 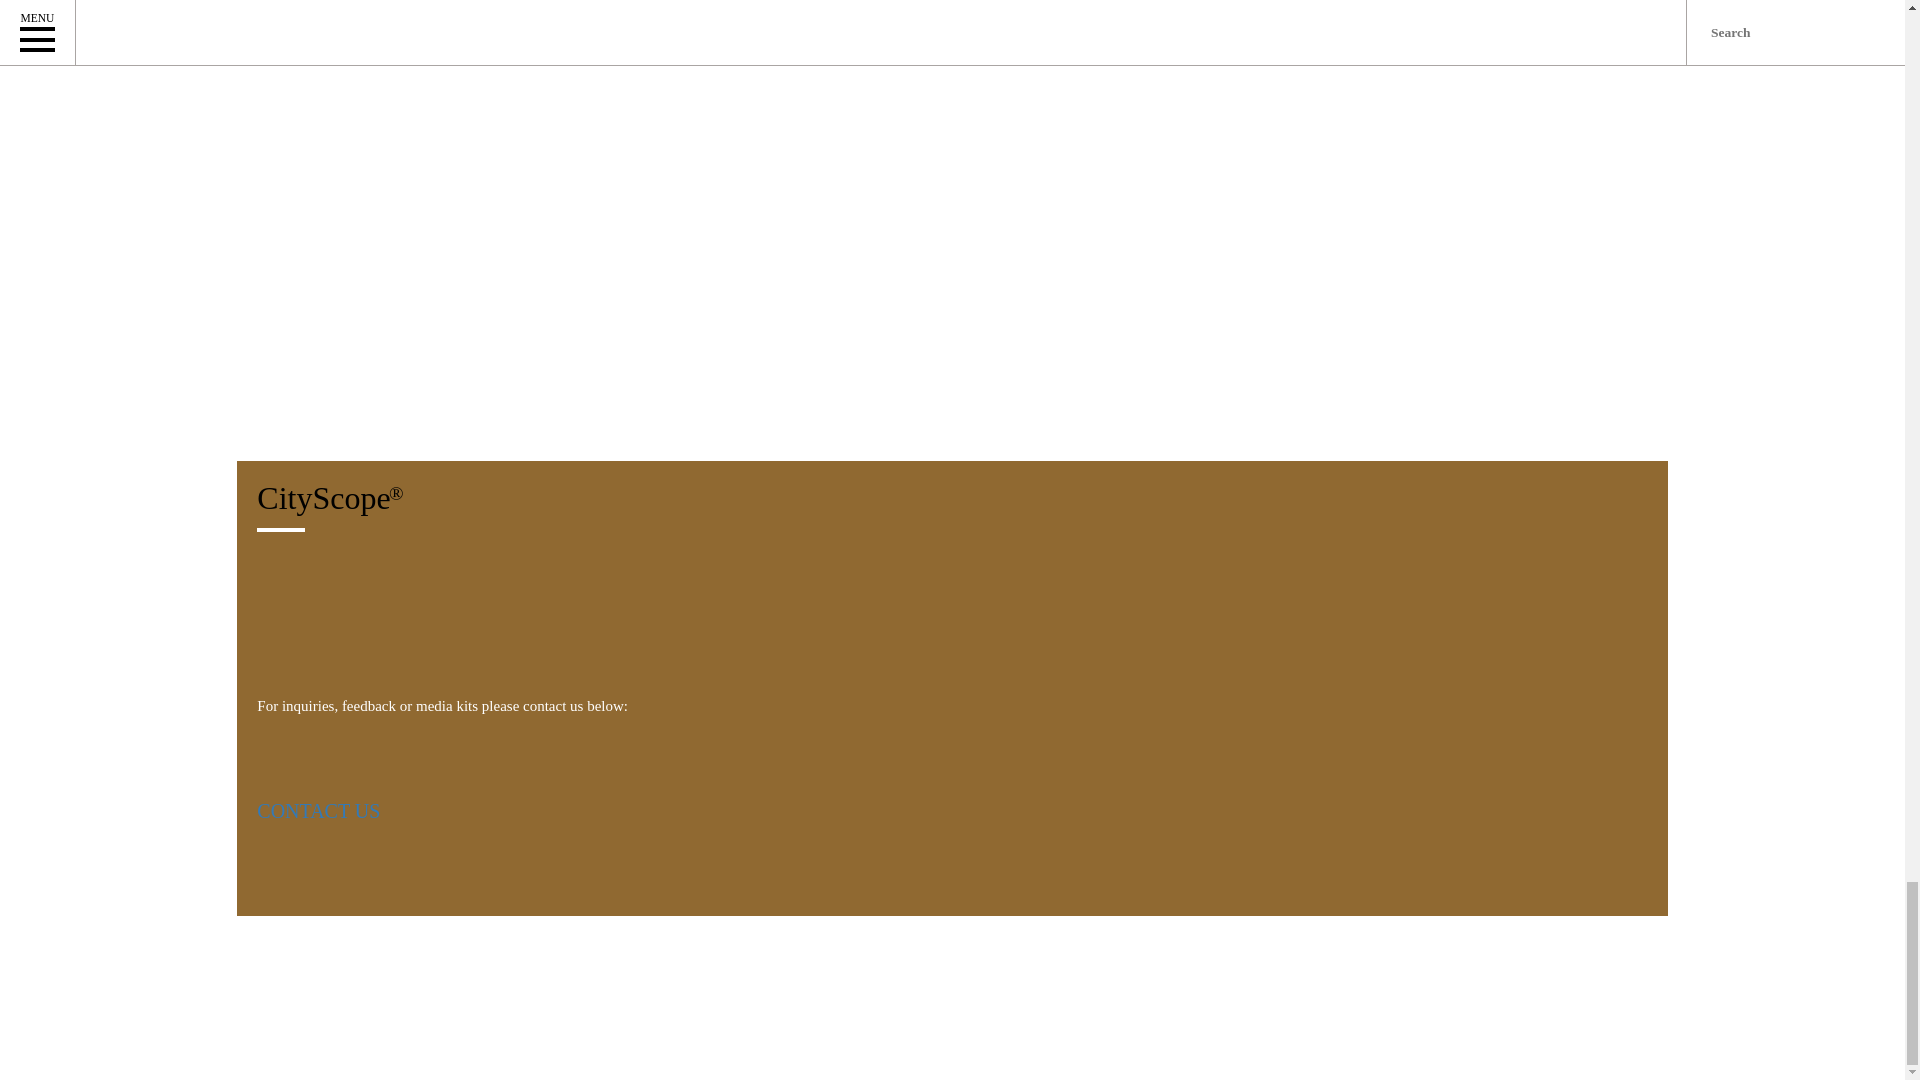 What do you see at coordinates (364, 906) in the screenshot?
I see `instagram` at bounding box center [364, 906].